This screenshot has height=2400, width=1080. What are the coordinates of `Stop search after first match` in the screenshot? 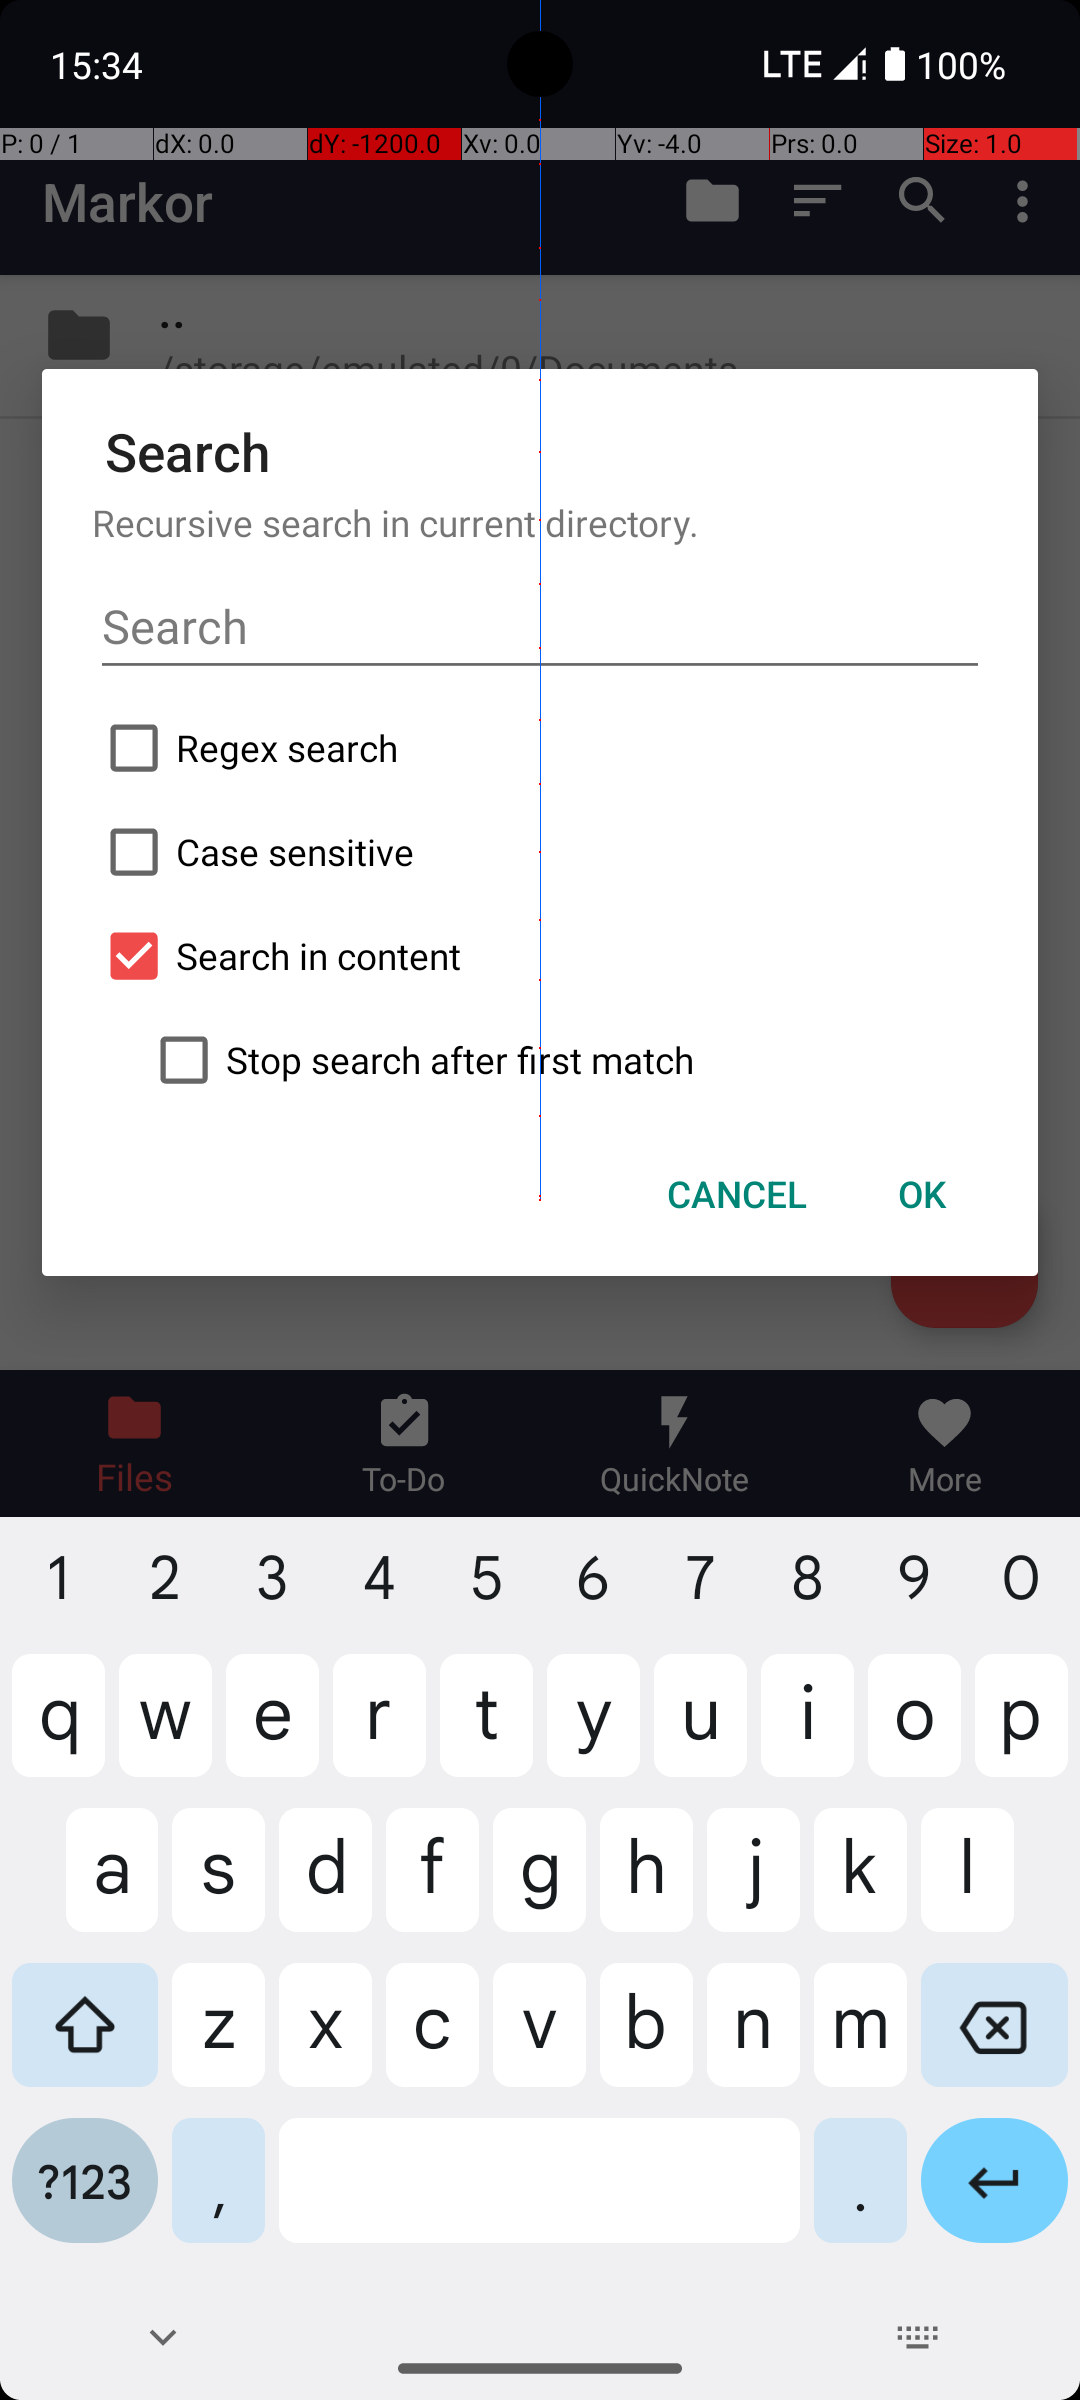 It's located at (565, 1060).